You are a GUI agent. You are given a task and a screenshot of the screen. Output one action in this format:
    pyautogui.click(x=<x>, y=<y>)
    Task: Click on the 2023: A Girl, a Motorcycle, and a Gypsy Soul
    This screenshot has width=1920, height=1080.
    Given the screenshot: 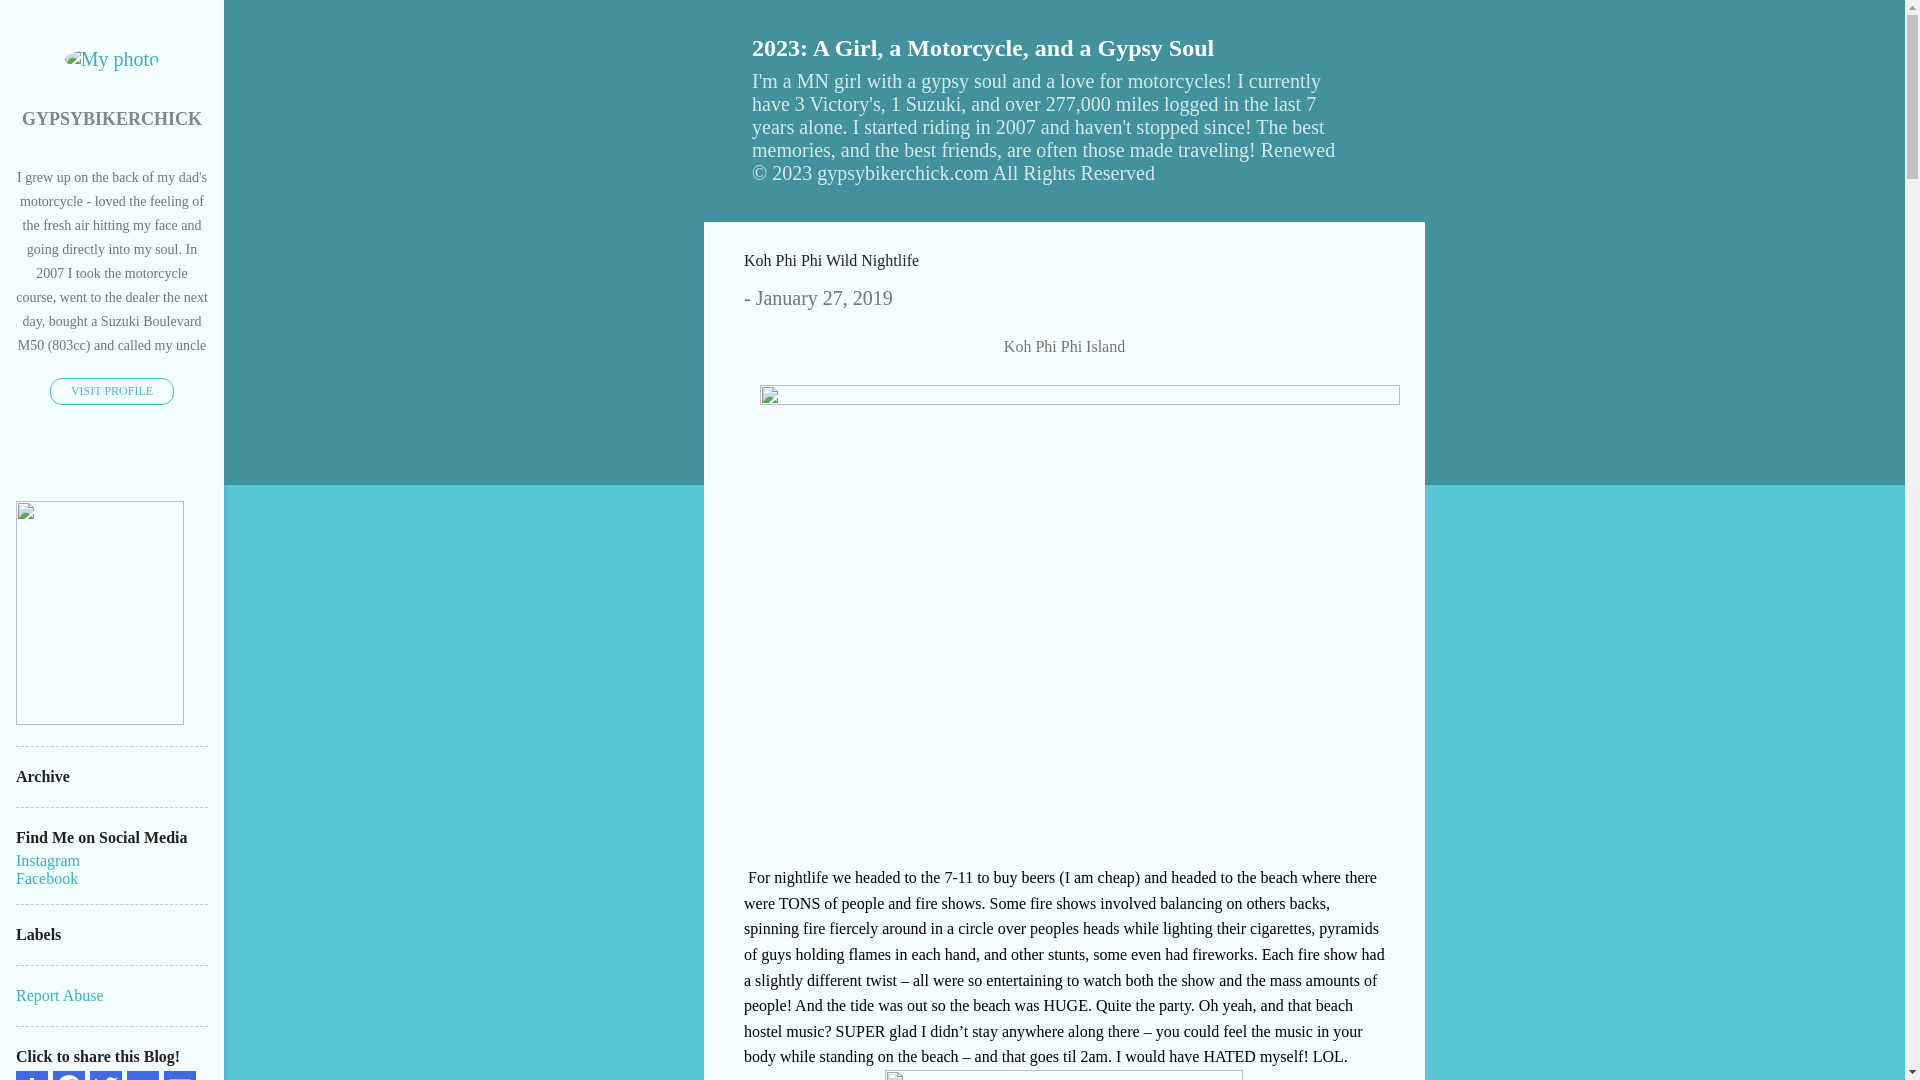 What is the action you would take?
    pyautogui.click(x=982, y=47)
    